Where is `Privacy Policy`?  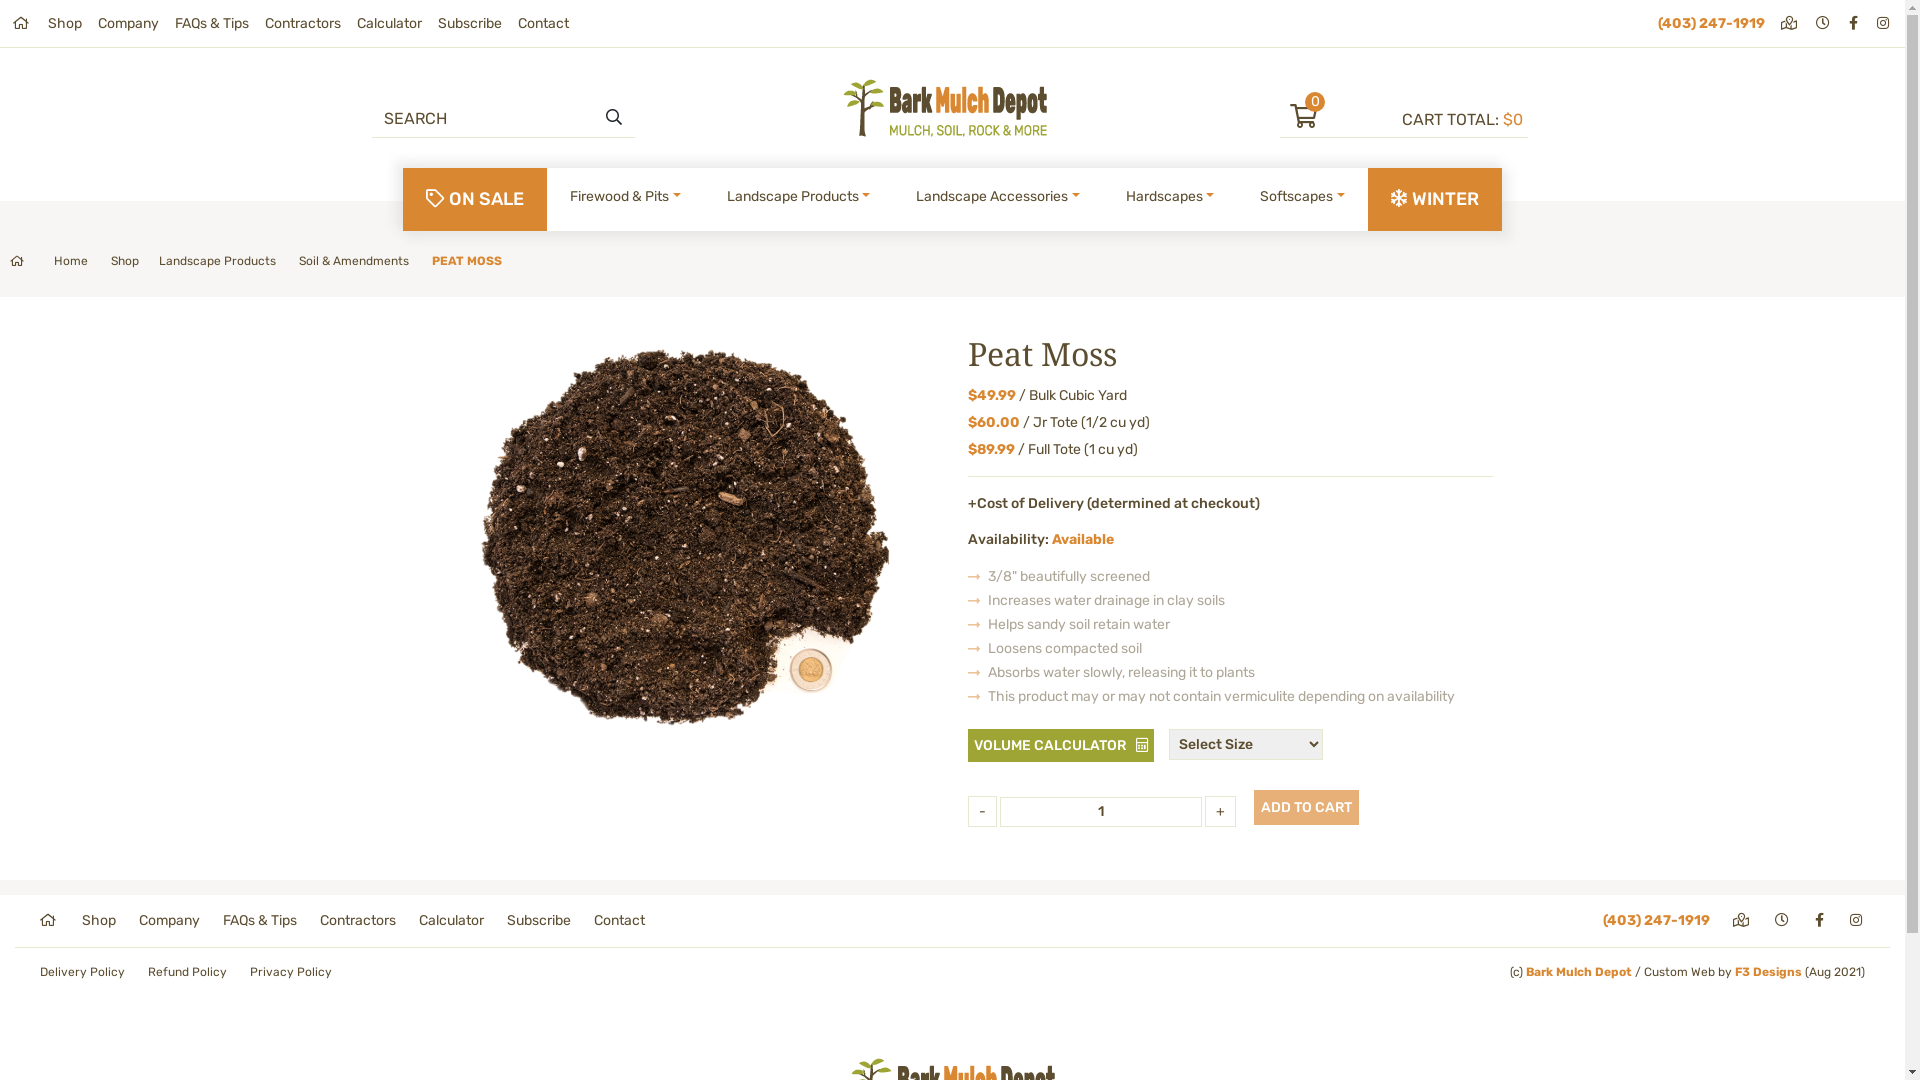 Privacy Policy is located at coordinates (291, 972).